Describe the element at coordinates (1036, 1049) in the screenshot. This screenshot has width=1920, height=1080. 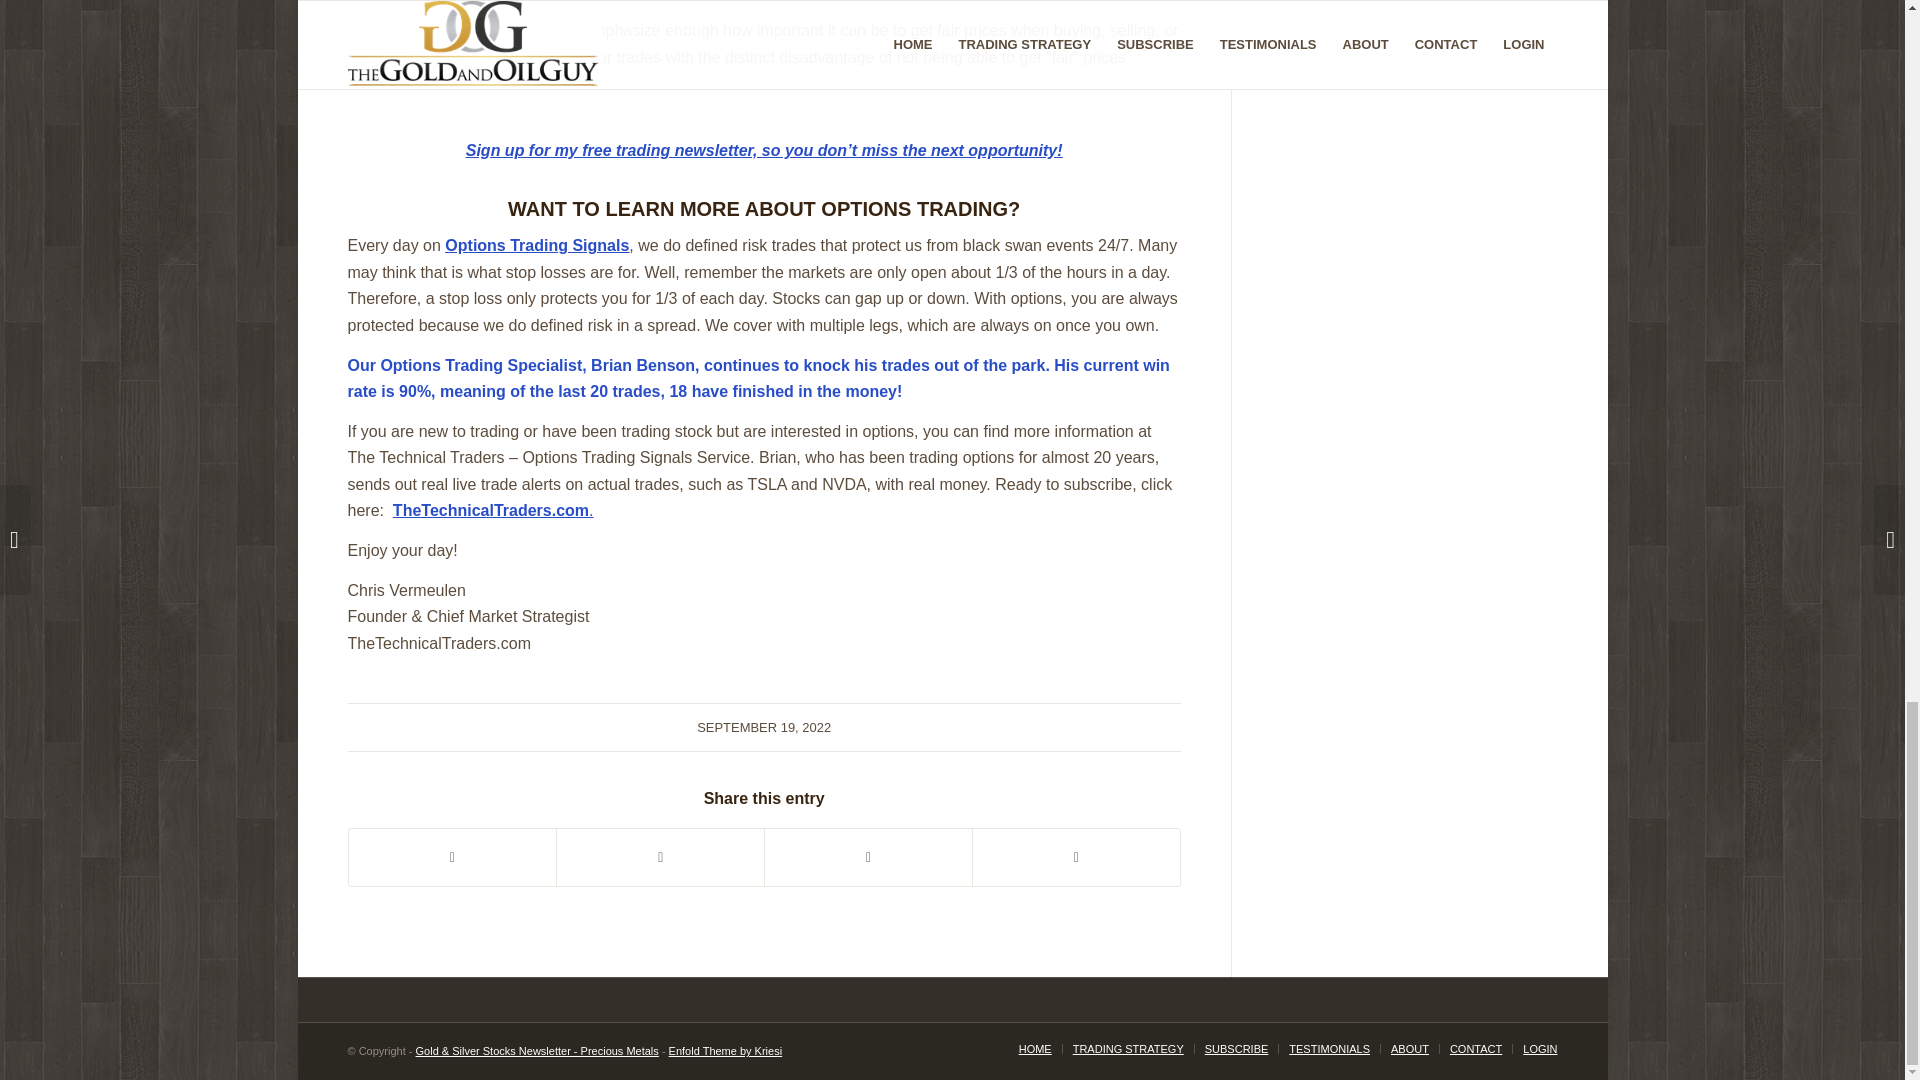
I see `HOME` at that location.